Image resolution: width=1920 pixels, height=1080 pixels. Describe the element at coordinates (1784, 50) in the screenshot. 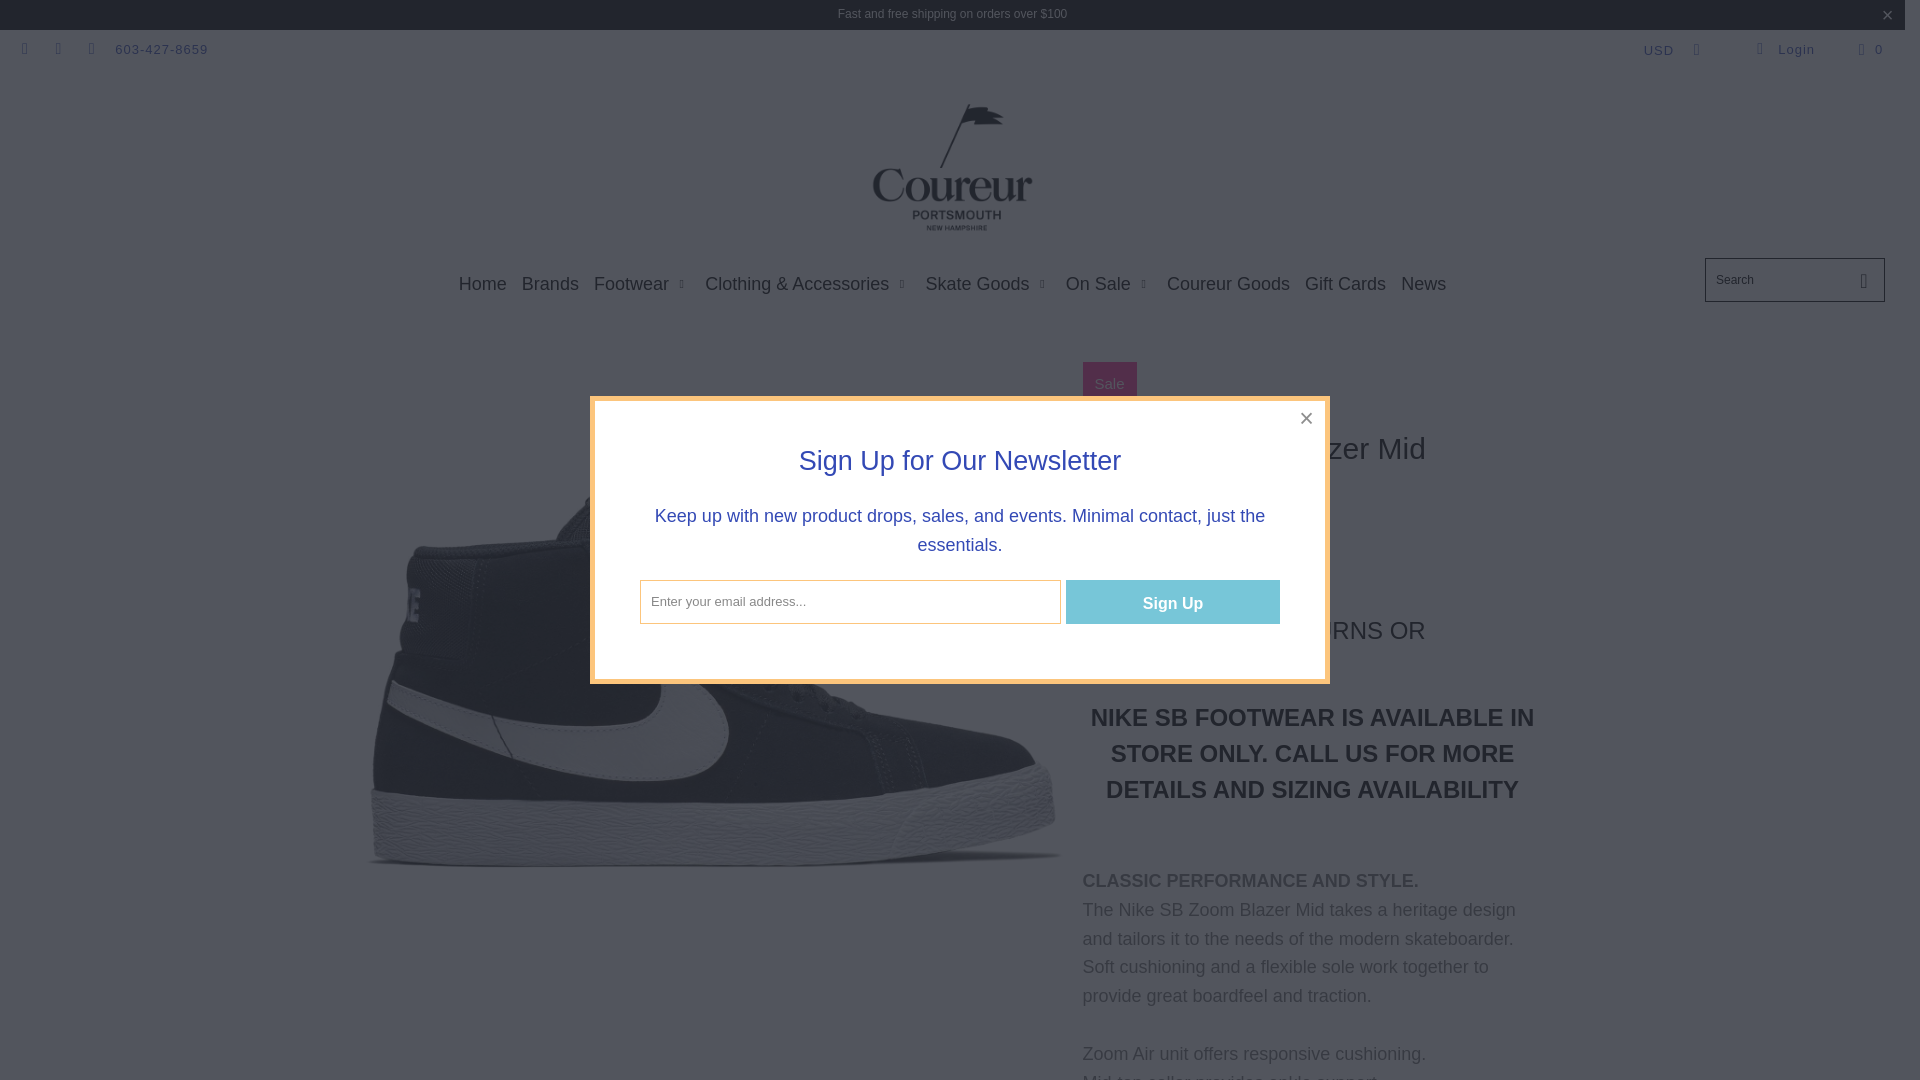

I see `My Account ` at that location.